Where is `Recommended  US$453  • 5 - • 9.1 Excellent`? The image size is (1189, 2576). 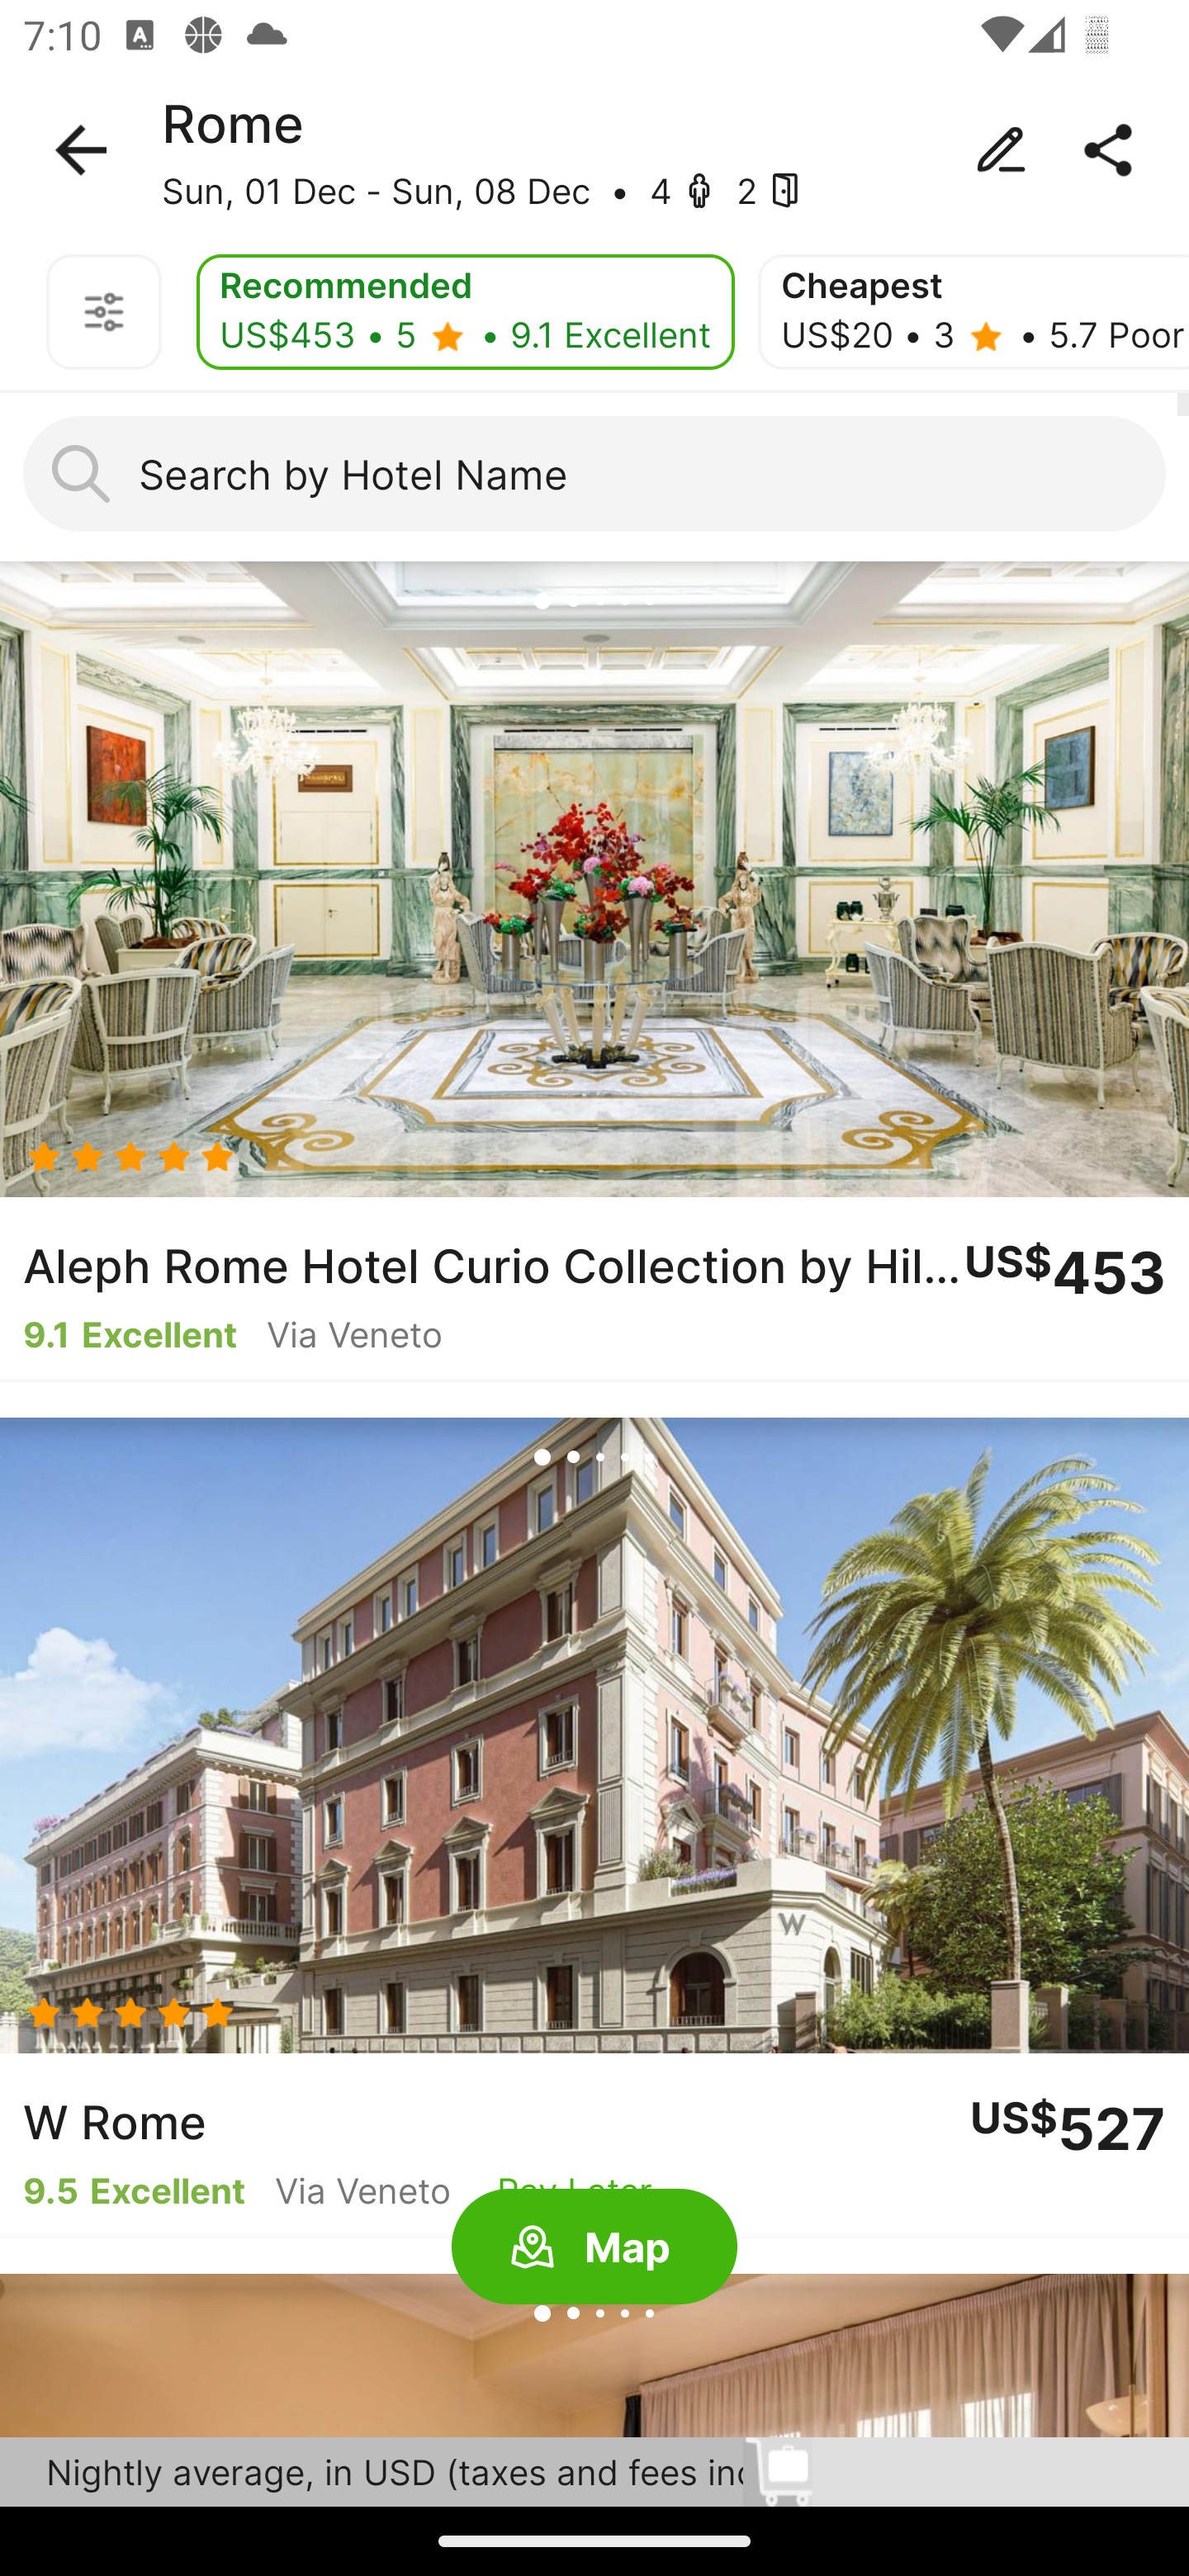 Recommended  US$453  • 5 - • 9.1 Excellent is located at coordinates (465, 312).